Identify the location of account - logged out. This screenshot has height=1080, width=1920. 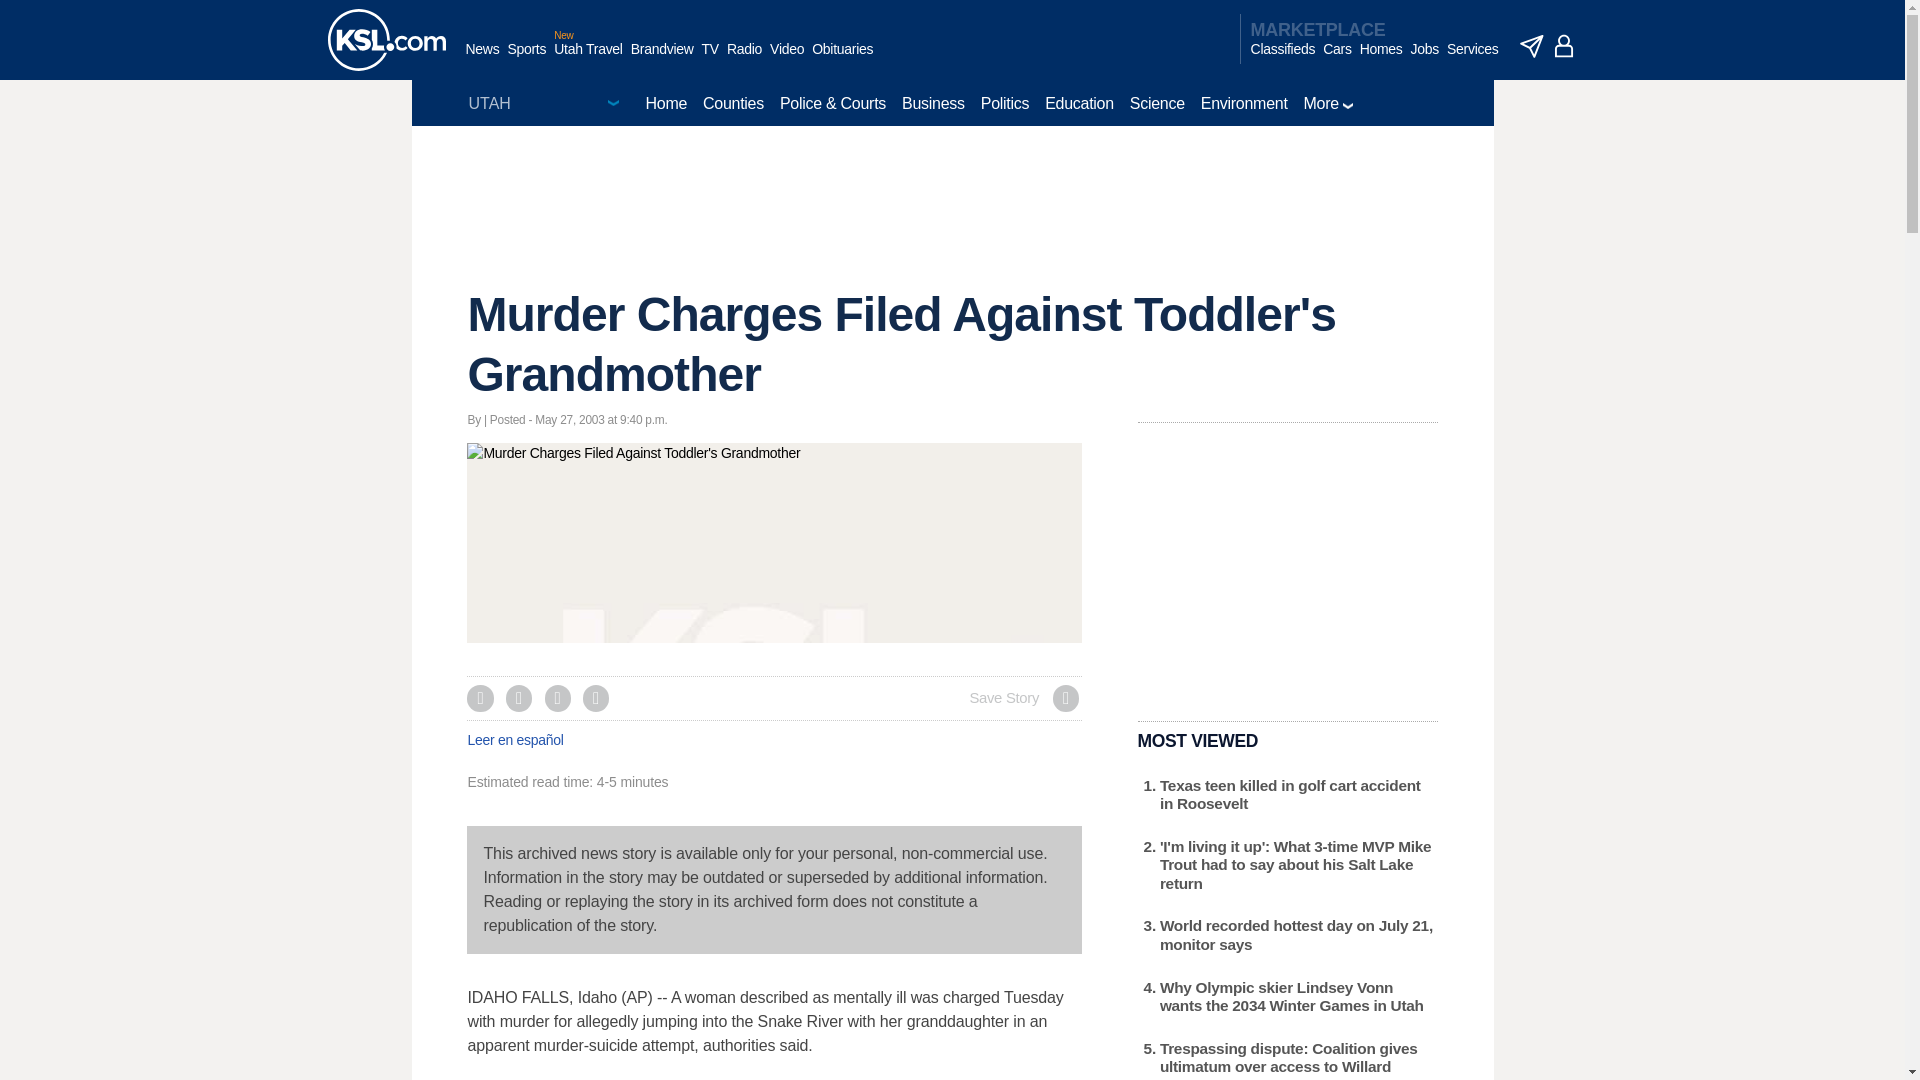
(1564, 46).